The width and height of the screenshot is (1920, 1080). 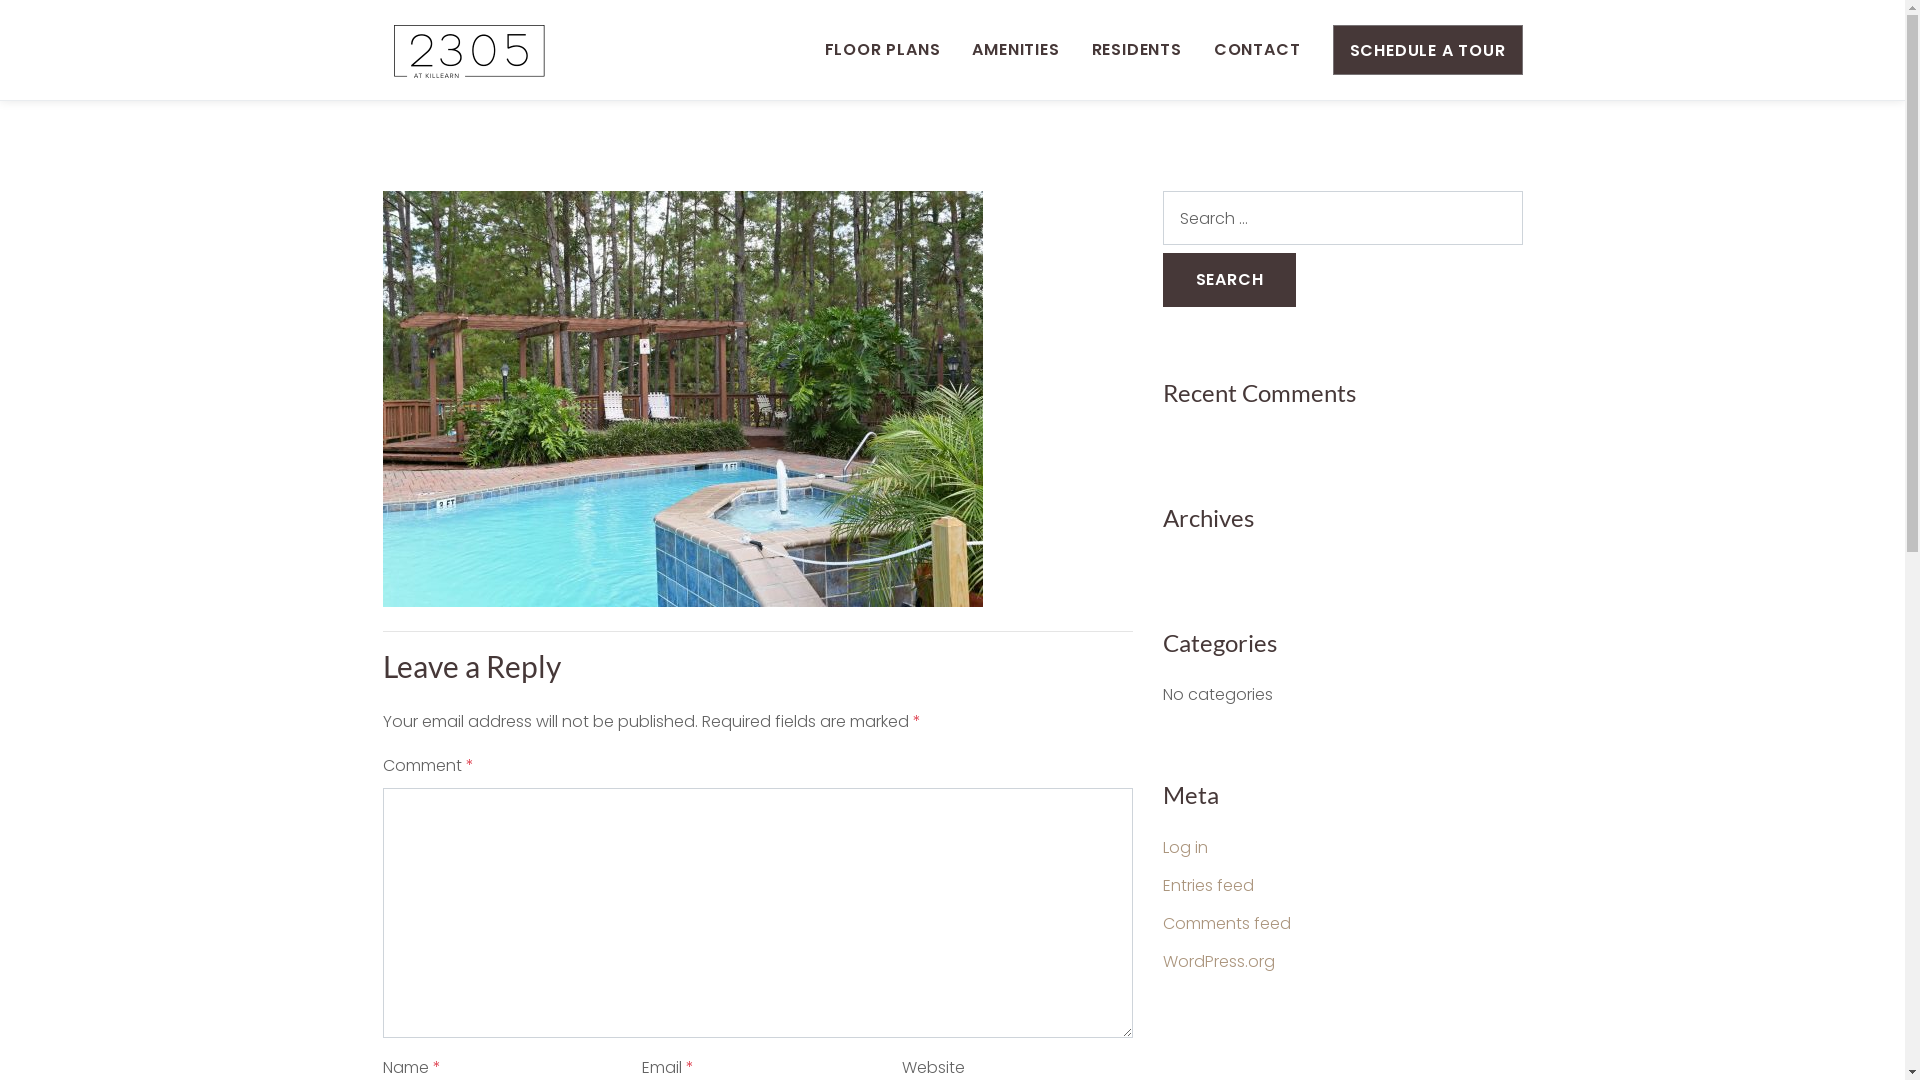 What do you see at coordinates (1208, 886) in the screenshot?
I see `Entries feed` at bounding box center [1208, 886].